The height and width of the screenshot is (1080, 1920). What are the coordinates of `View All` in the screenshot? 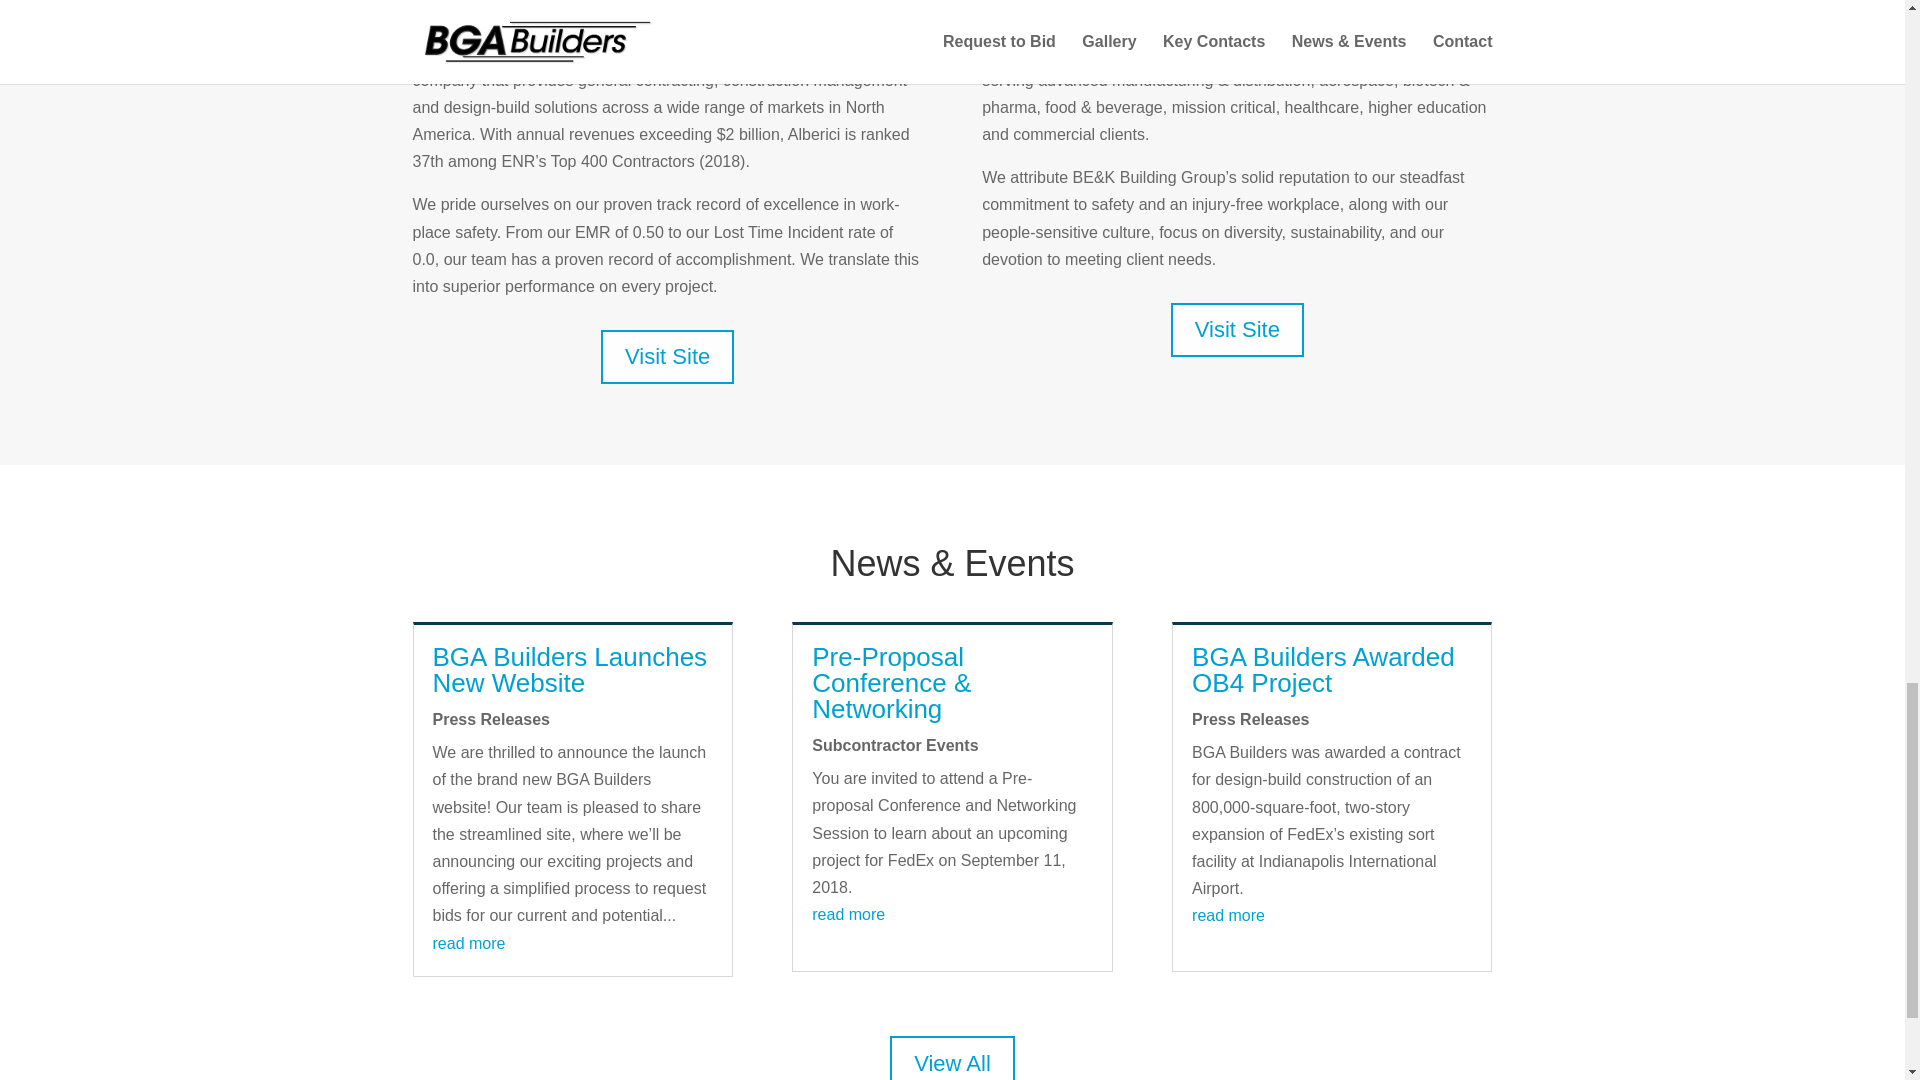 It's located at (952, 1058).